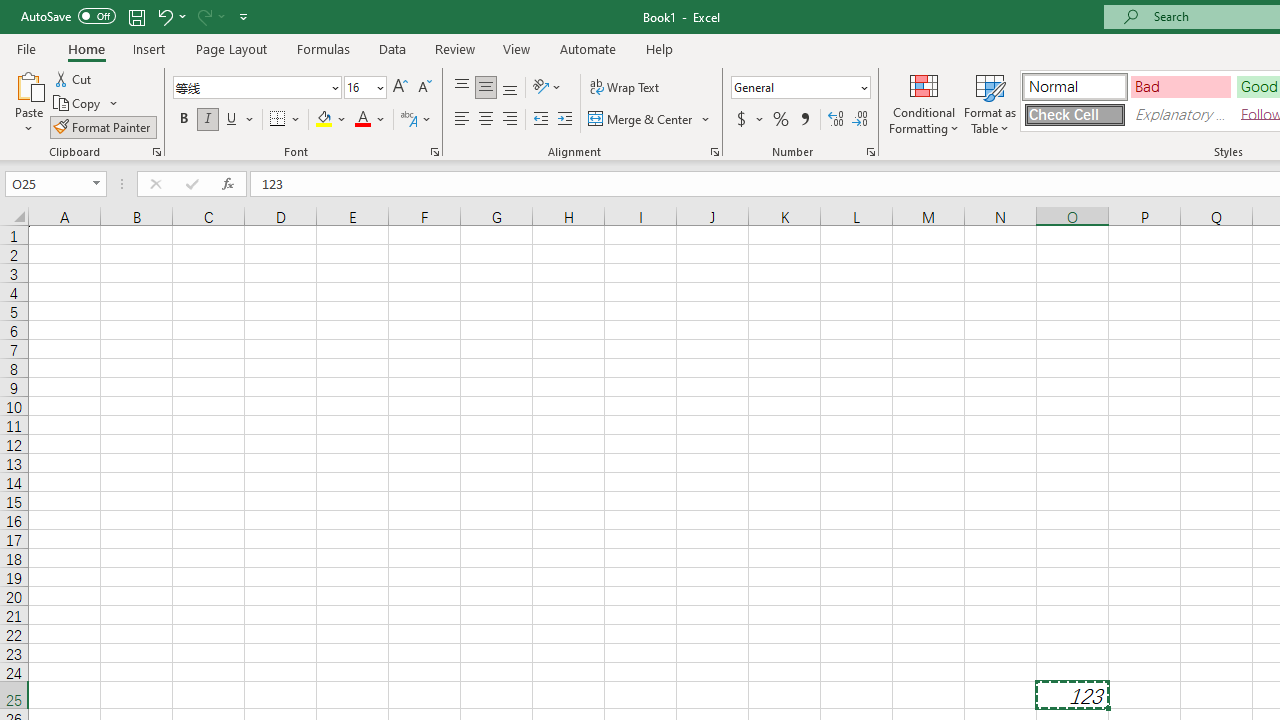 Image resolution: width=1280 pixels, height=720 pixels. Describe the element at coordinates (244, 16) in the screenshot. I see `Customize Quick Access Toolbar` at that location.